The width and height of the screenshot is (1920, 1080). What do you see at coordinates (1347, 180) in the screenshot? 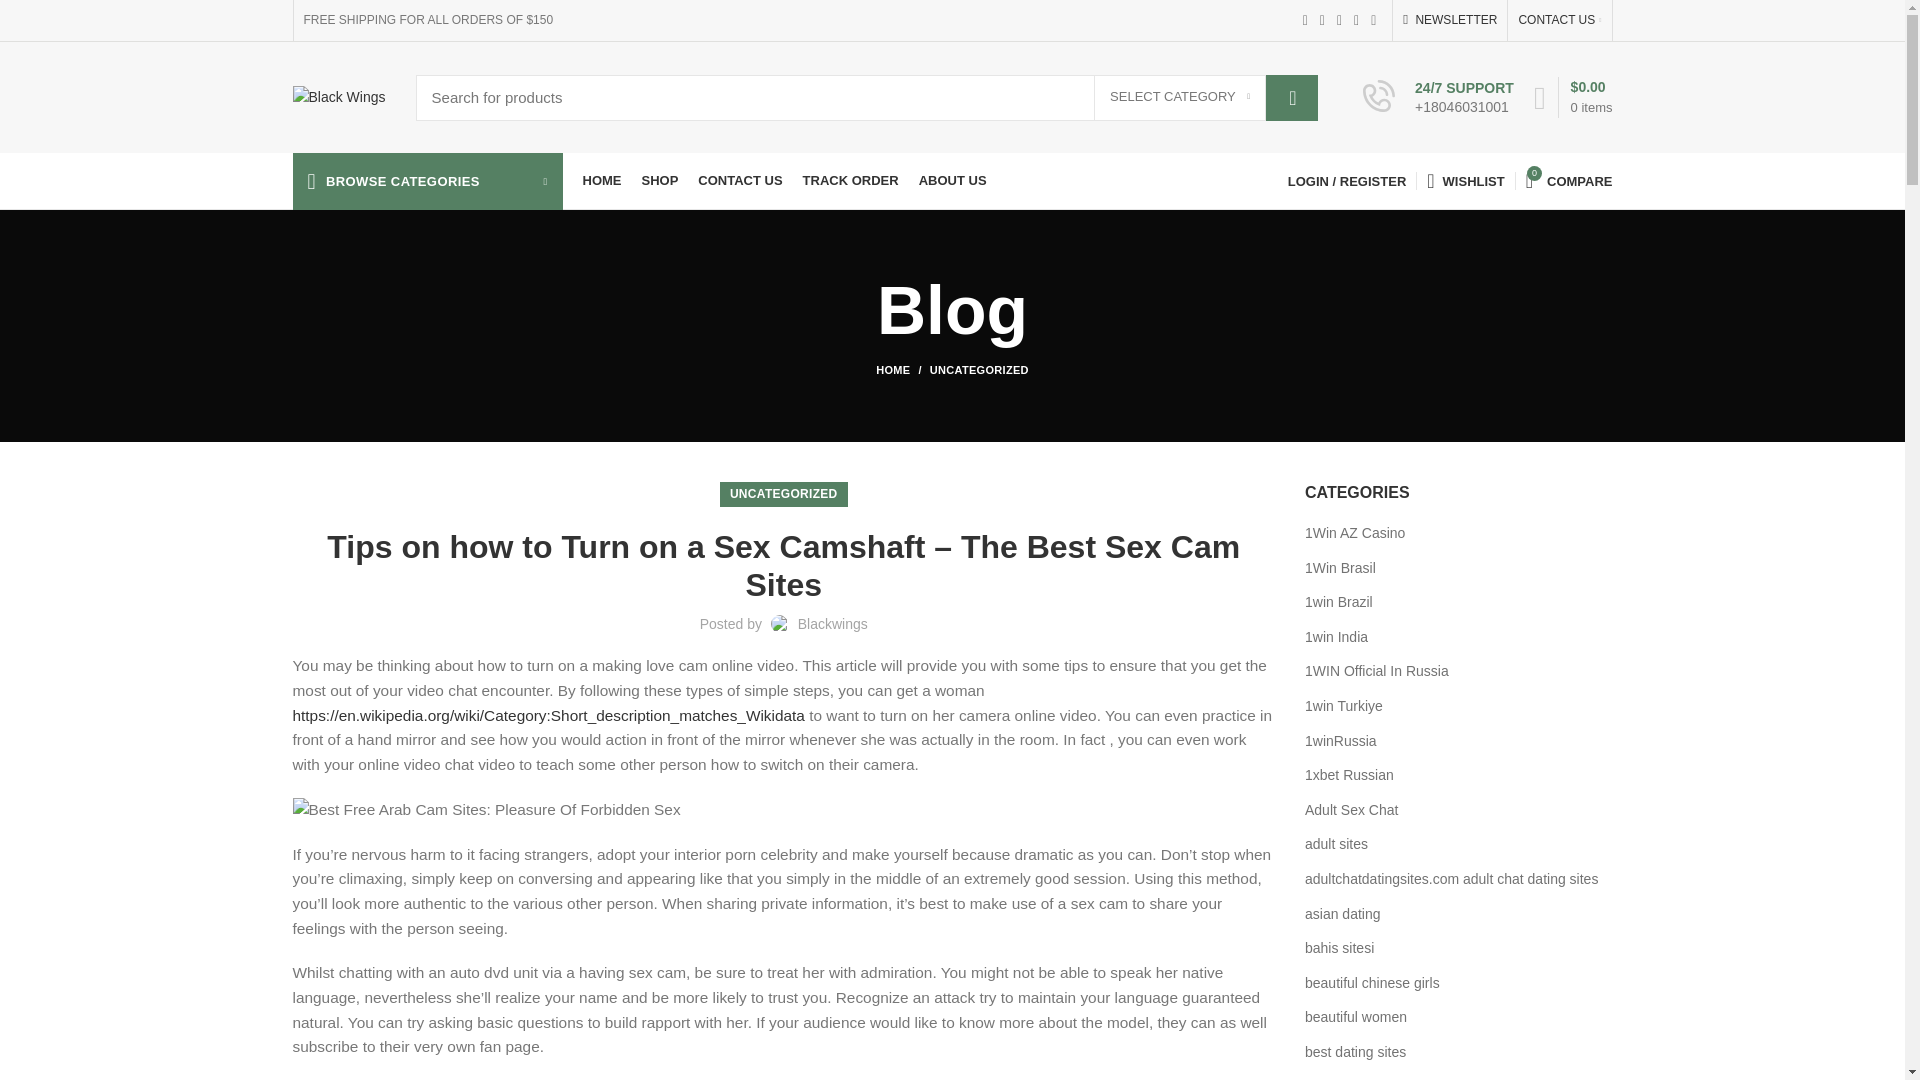
I see `My account` at bounding box center [1347, 180].